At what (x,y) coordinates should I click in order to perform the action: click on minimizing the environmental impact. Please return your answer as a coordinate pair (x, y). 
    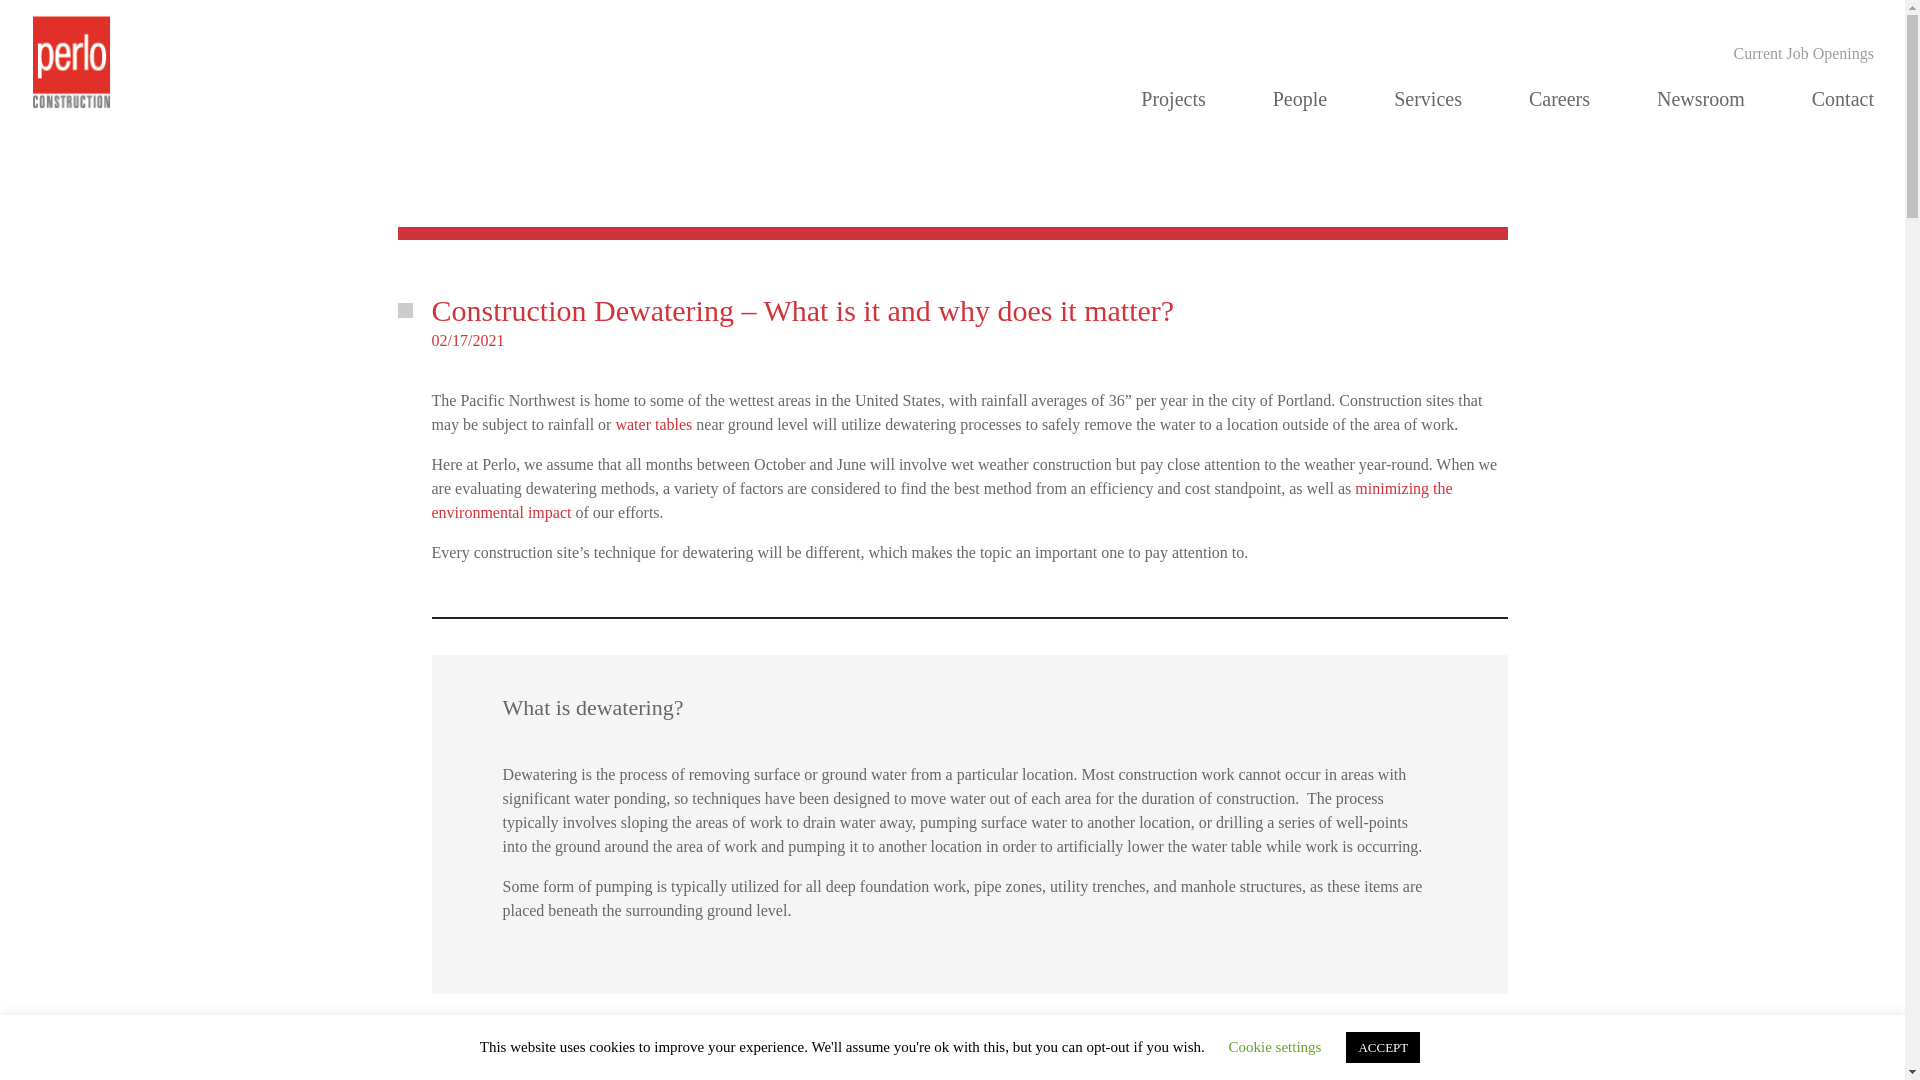
    Looking at the image, I should click on (942, 500).